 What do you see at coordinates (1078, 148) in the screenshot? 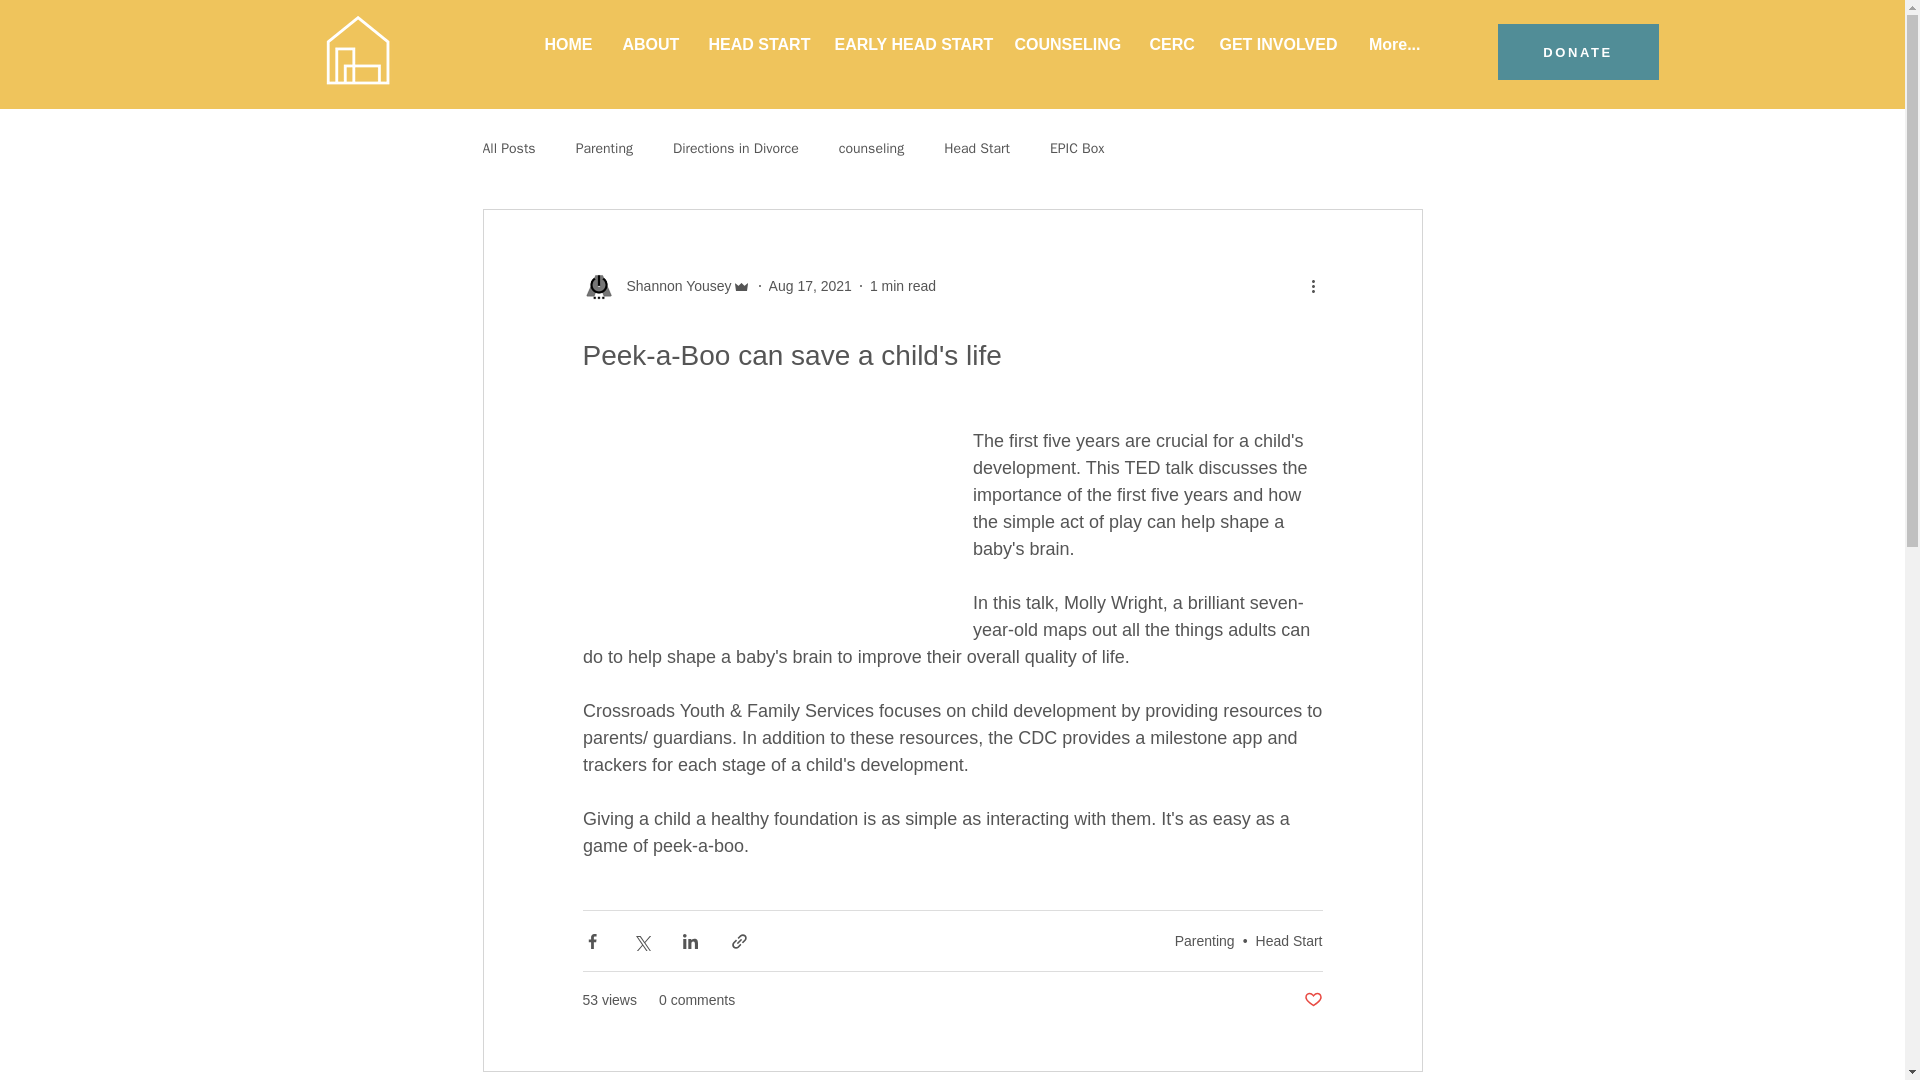
I see `EPIC Box` at bounding box center [1078, 148].